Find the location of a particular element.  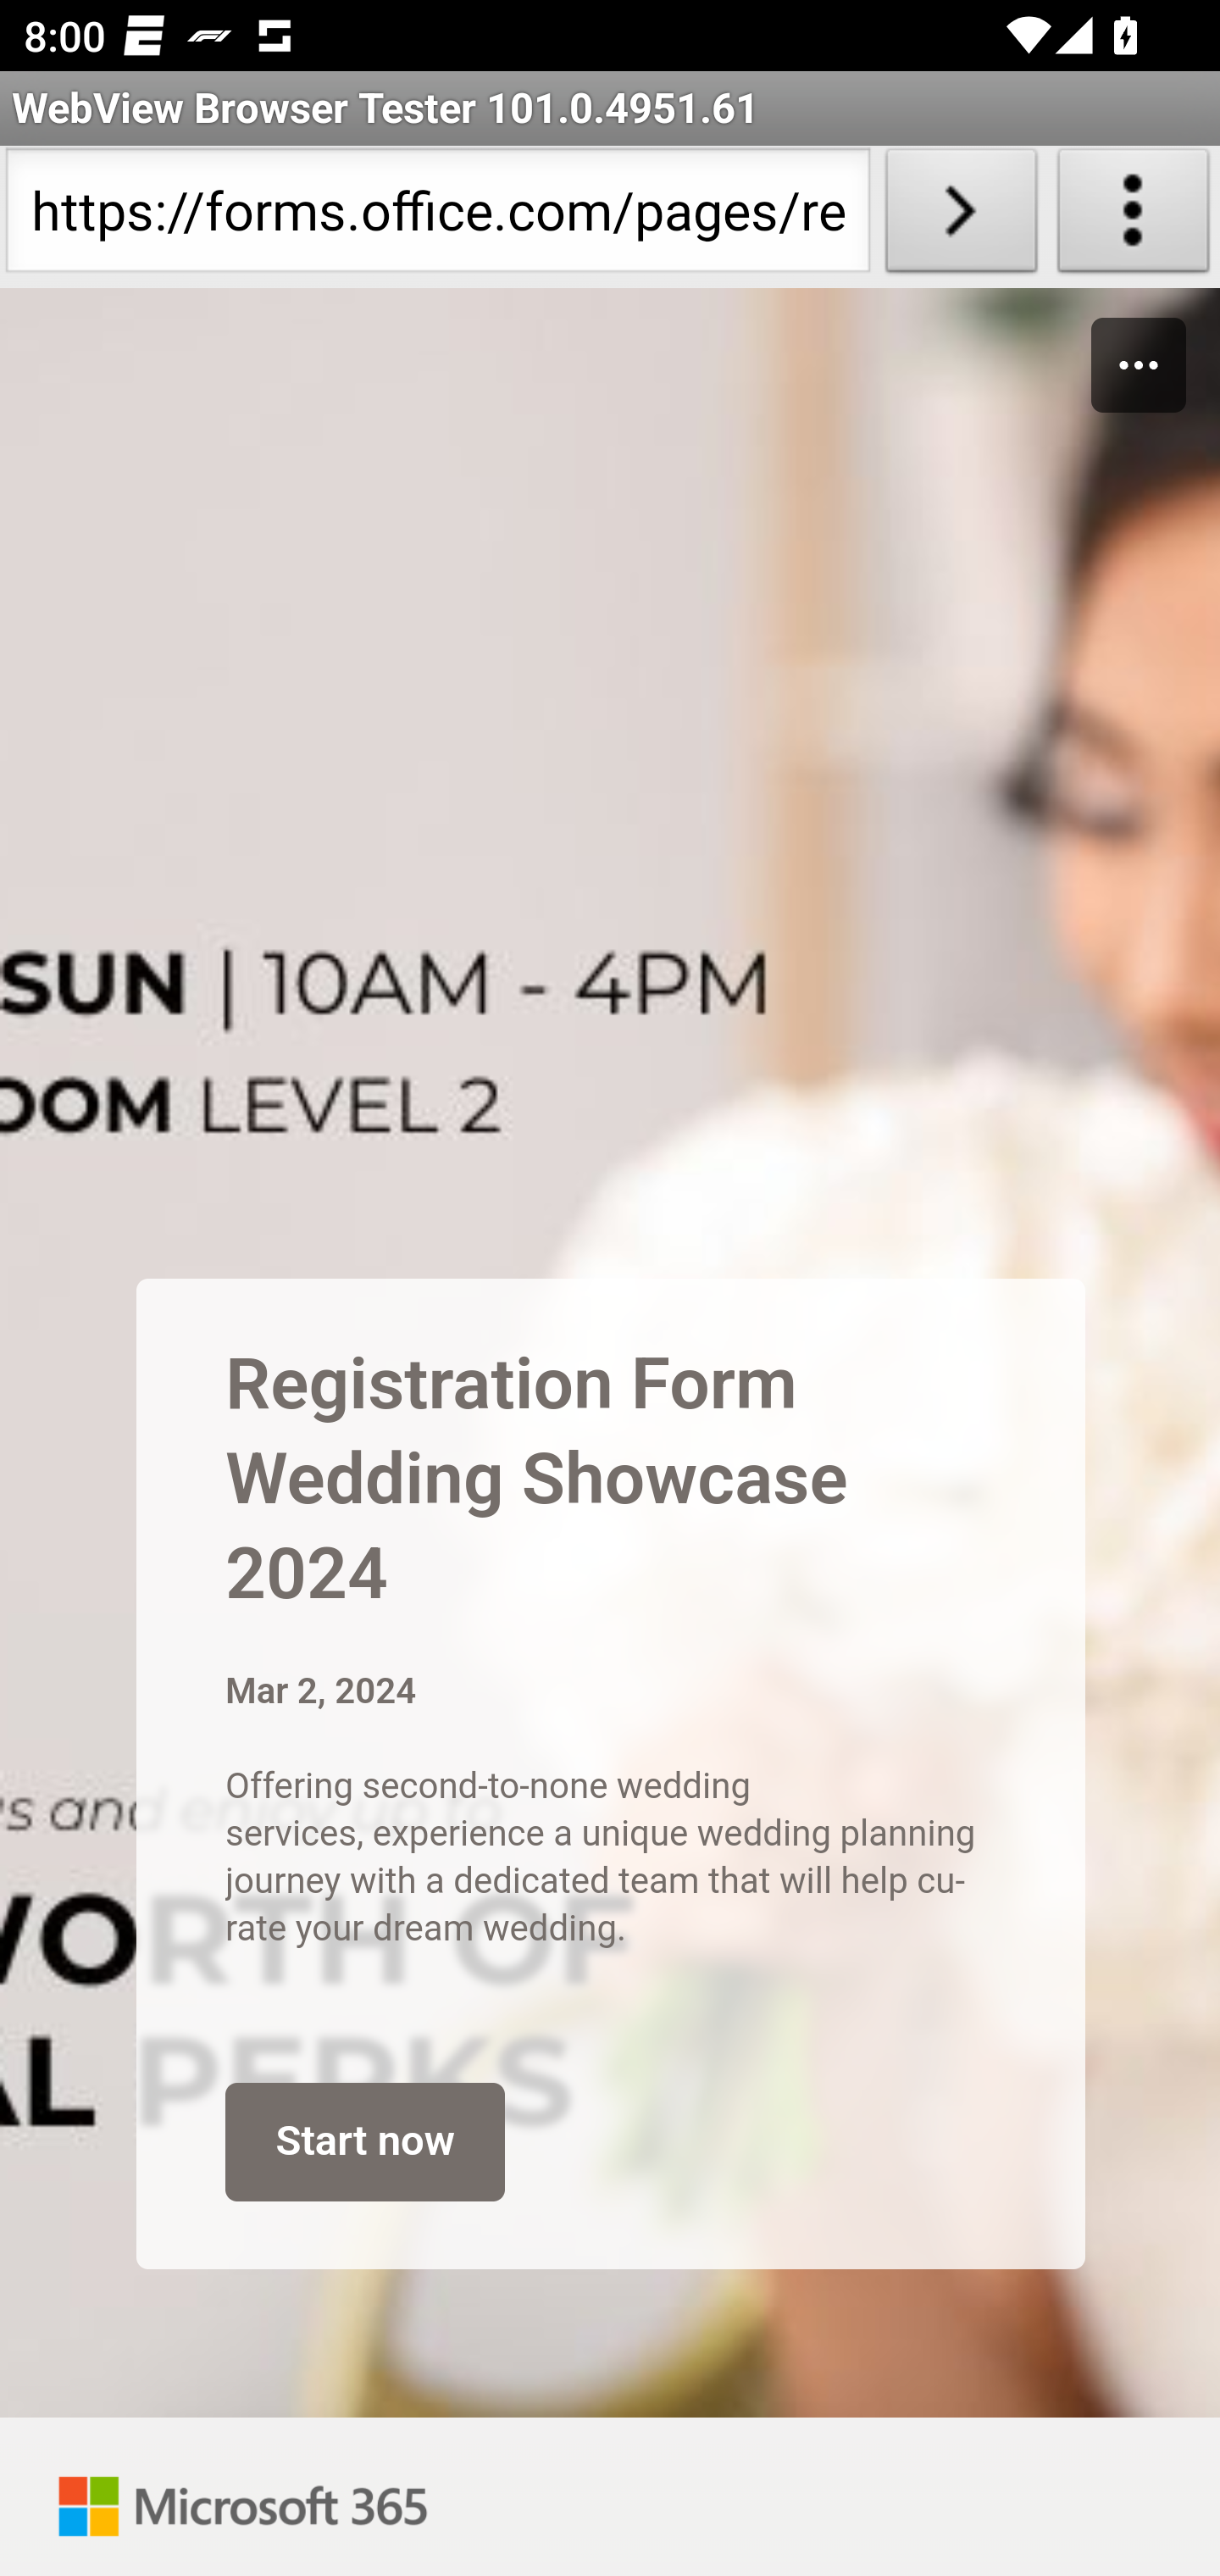

Load URL is located at coordinates (961, 217).